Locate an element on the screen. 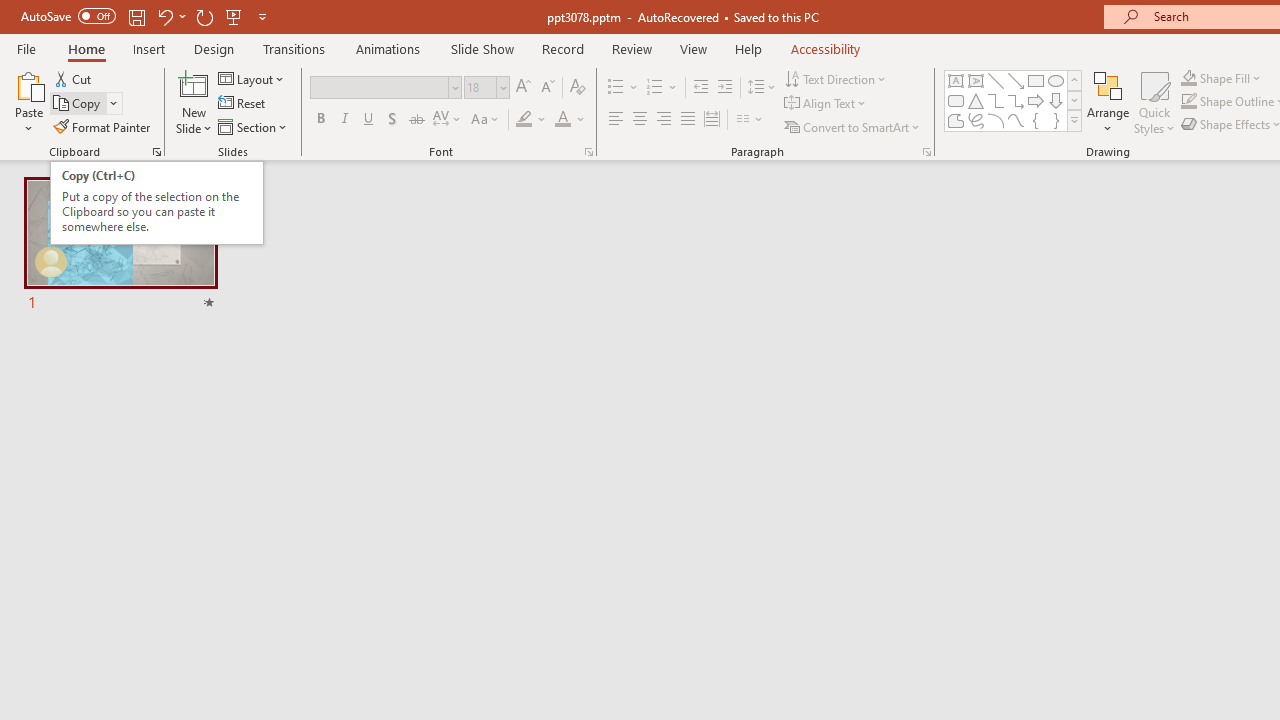  Arrow: Down is located at coordinates (1056, 100).